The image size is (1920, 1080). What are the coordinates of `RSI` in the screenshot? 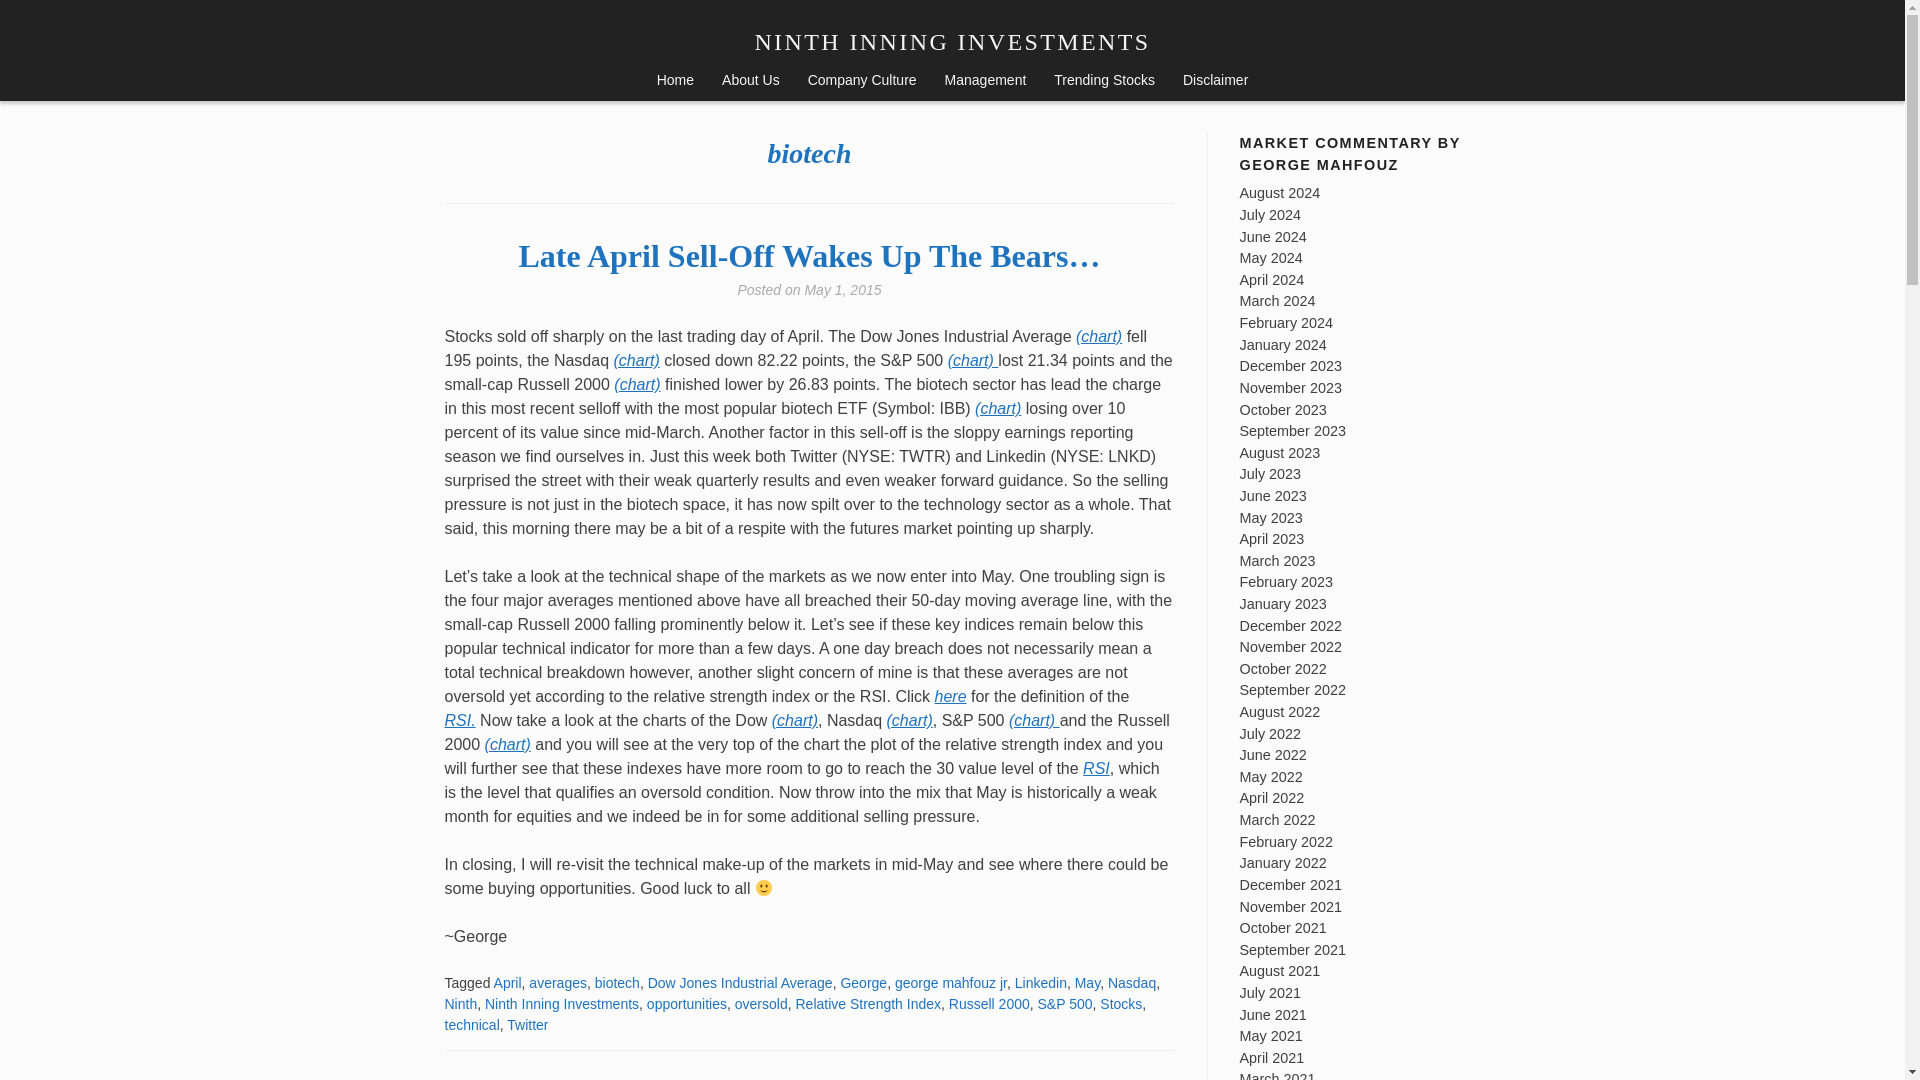 It's located at (1096, 768).